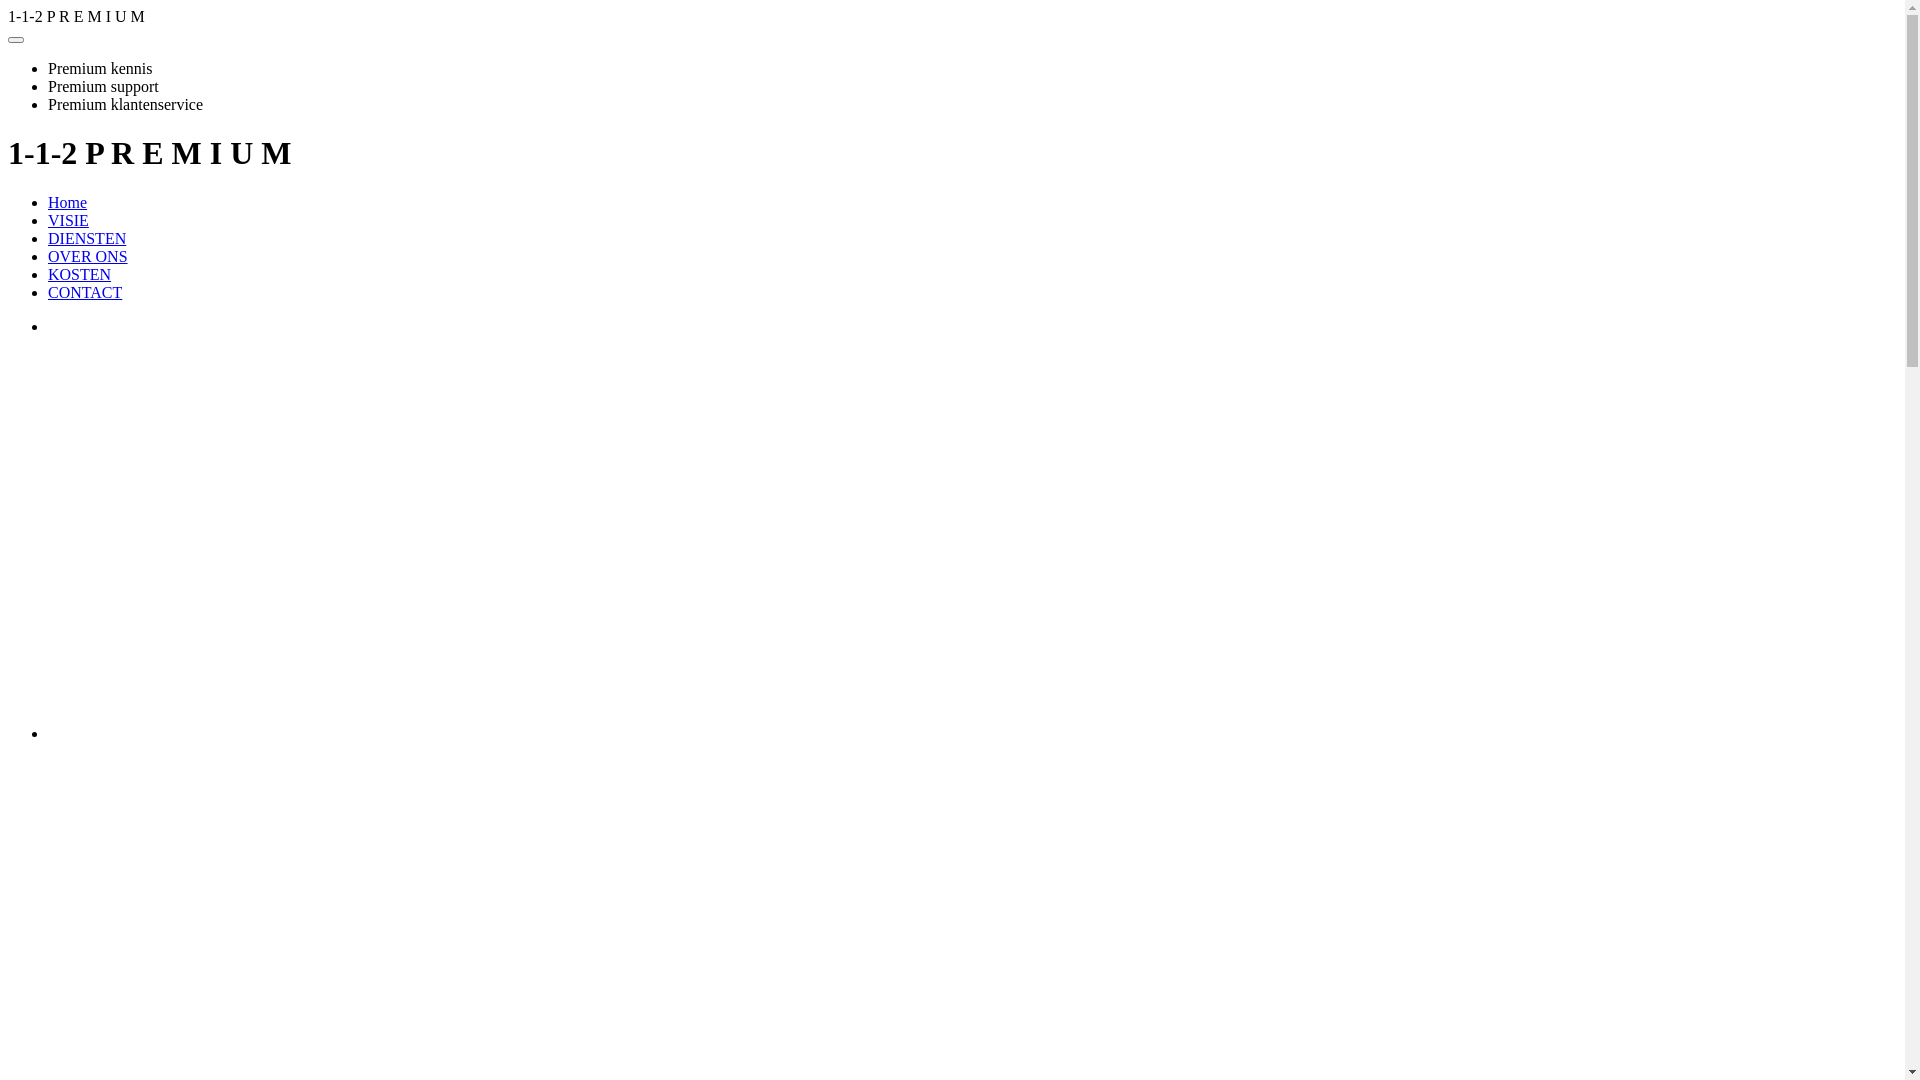 Image resolution: width=1920 pixels, height=1080 pixels. Describe the element at coordinates (88, 256) in the screenshot. I see `OVER ONS` at that location.